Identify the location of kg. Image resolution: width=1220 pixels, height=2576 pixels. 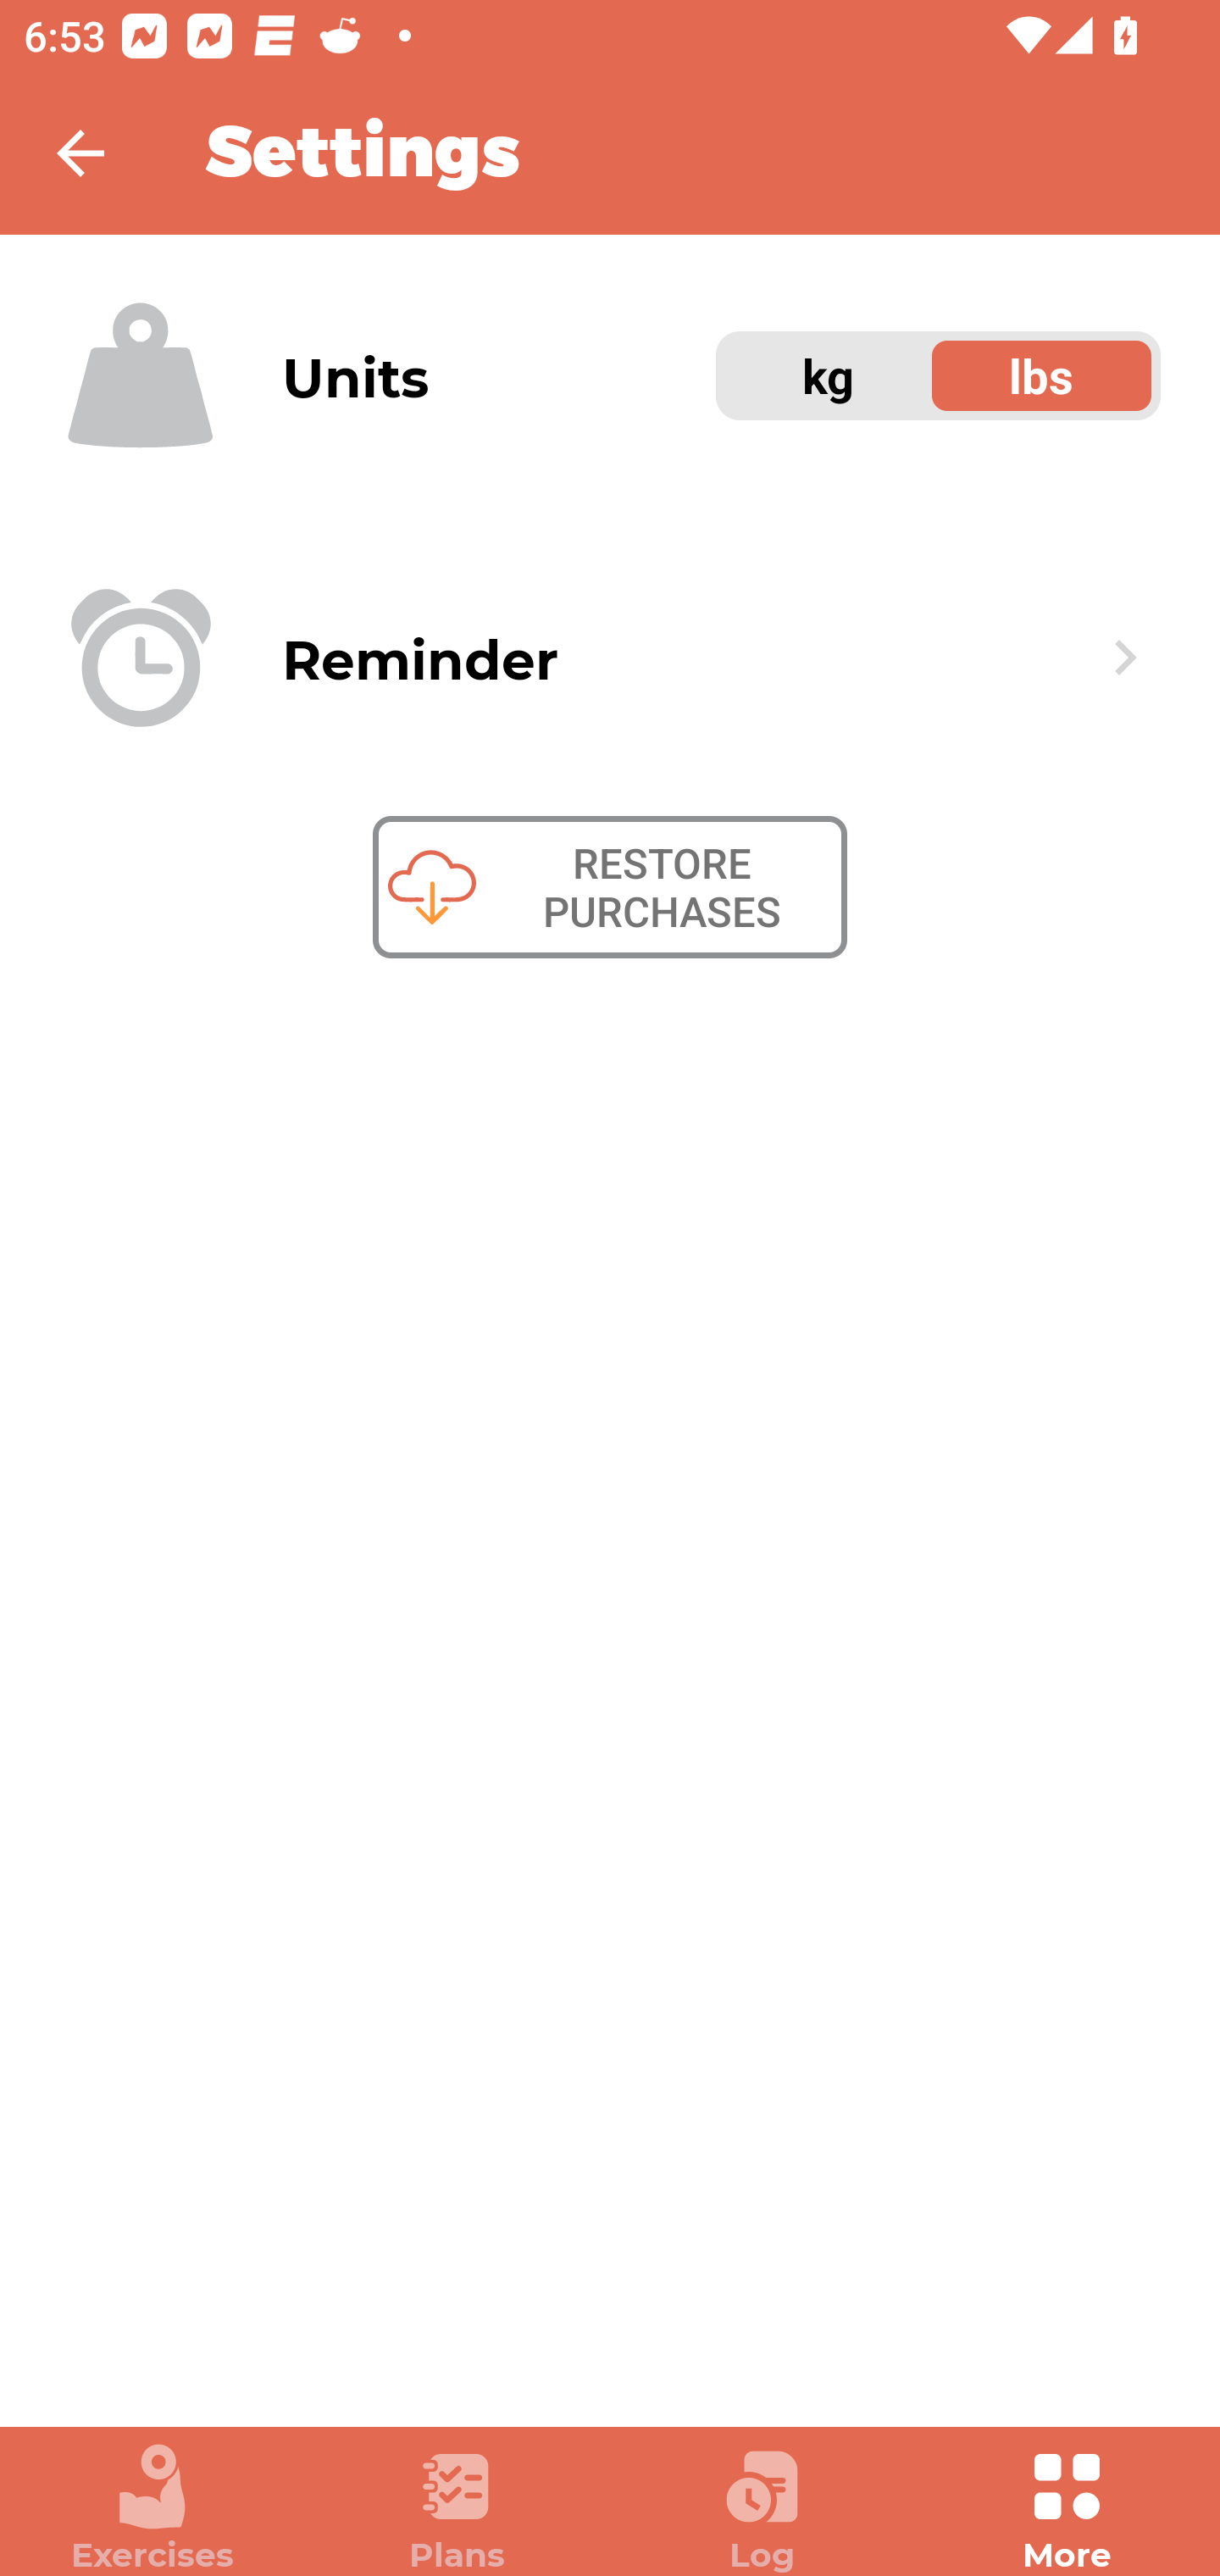
(829, 376).